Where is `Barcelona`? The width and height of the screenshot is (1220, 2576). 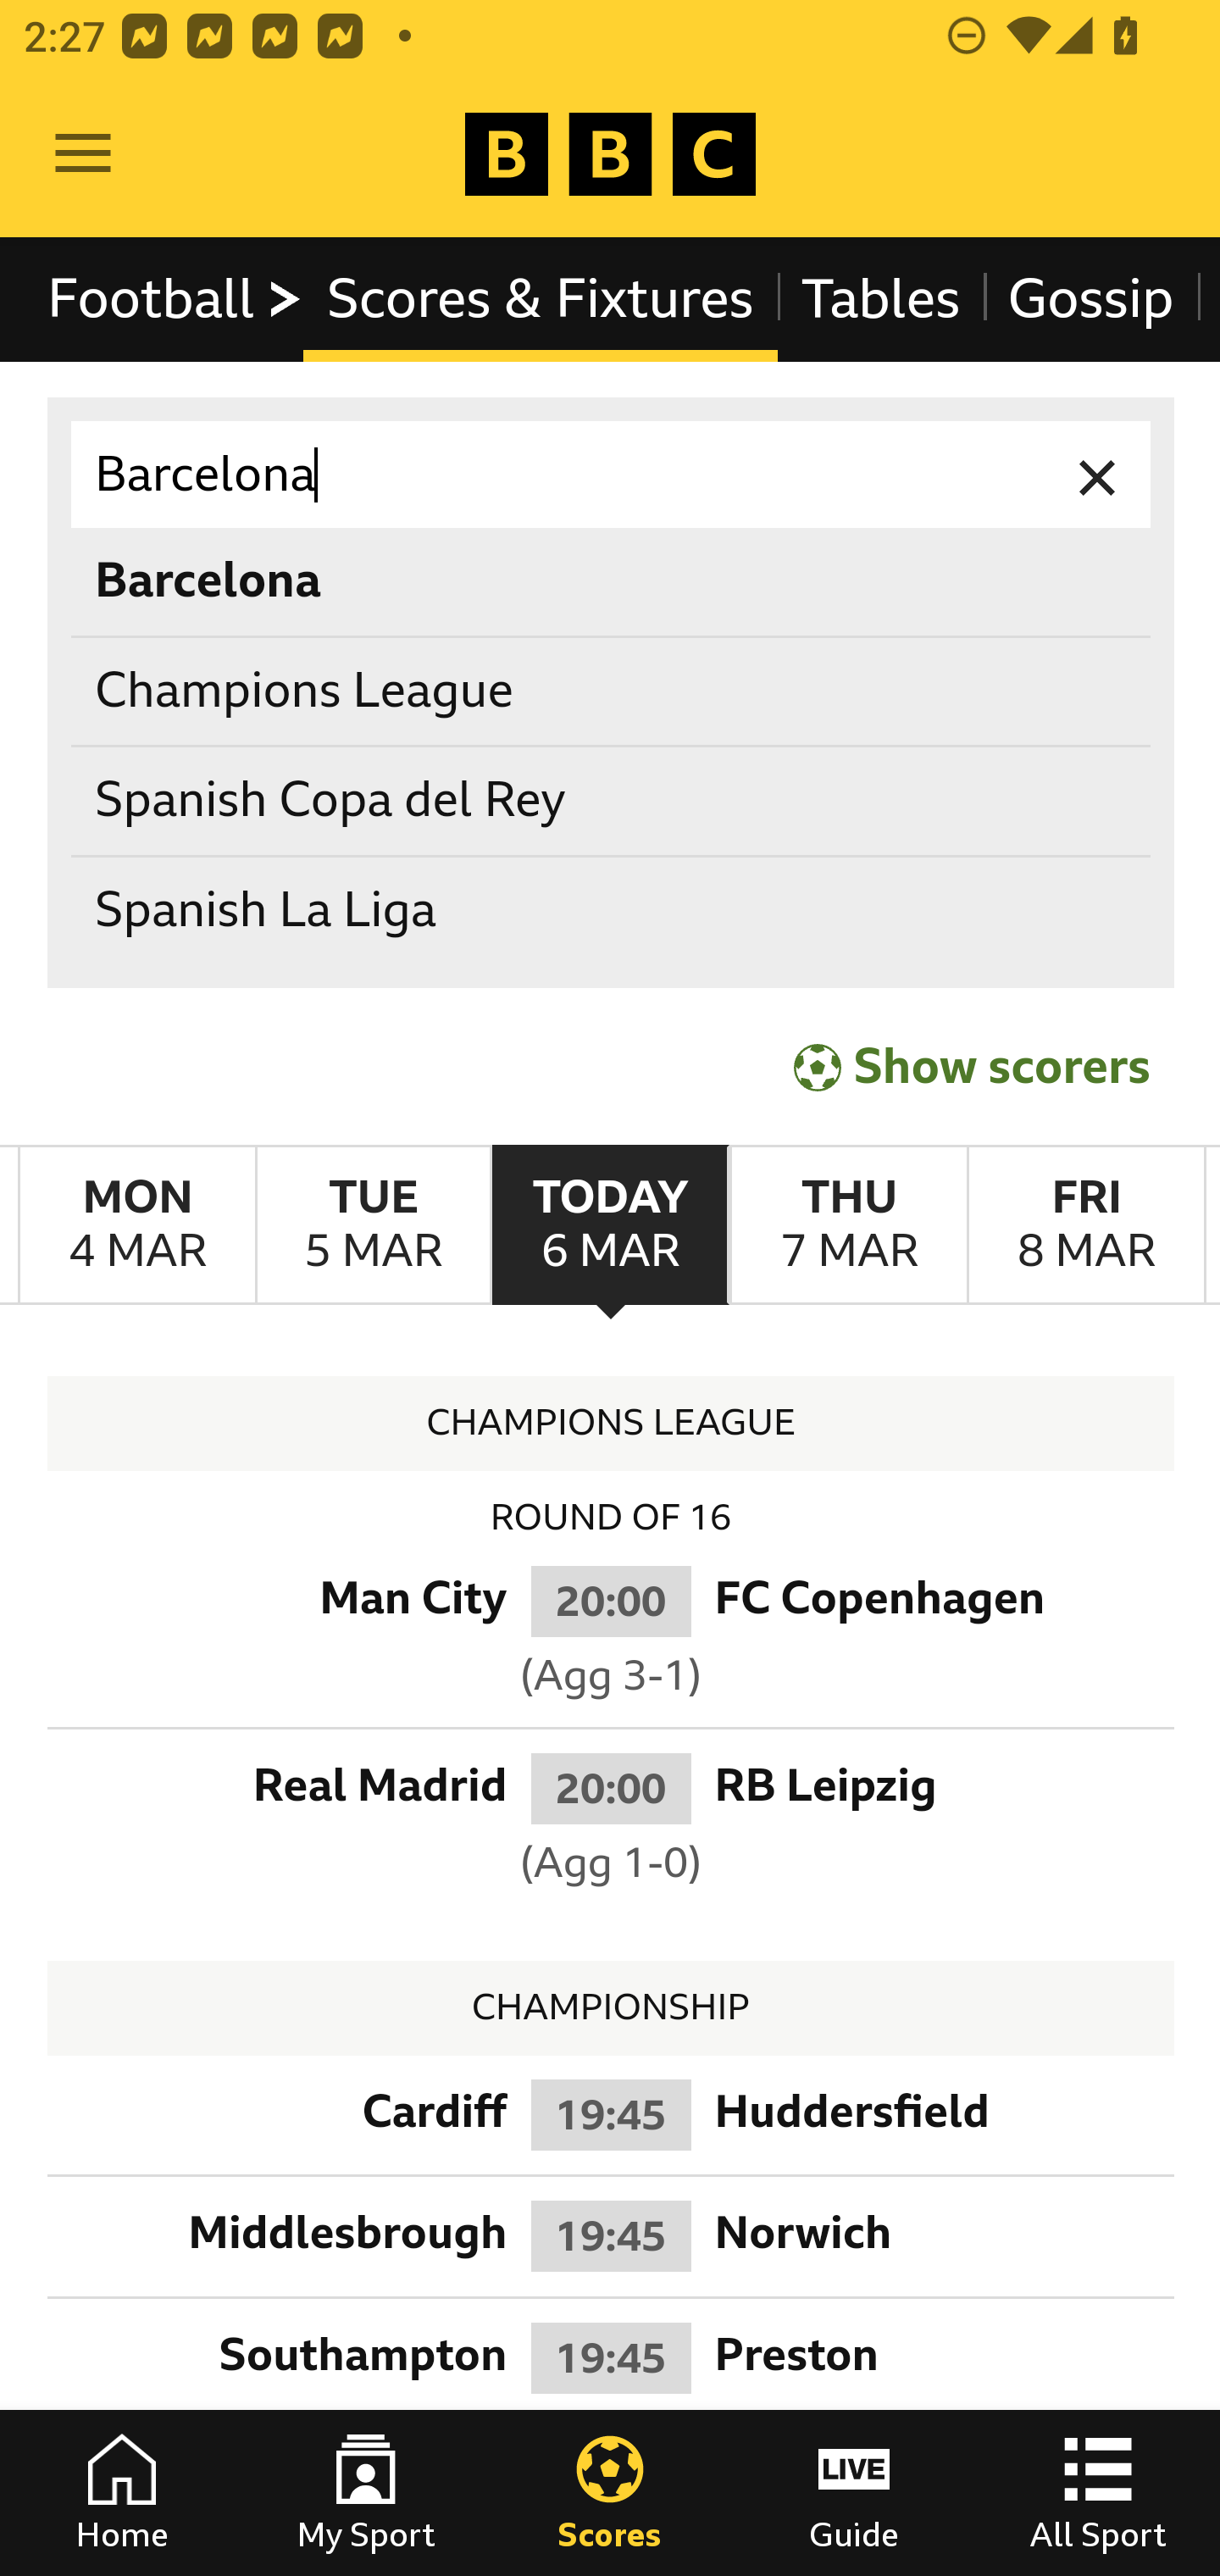
Barcelona is located at coordinates (612, 475).